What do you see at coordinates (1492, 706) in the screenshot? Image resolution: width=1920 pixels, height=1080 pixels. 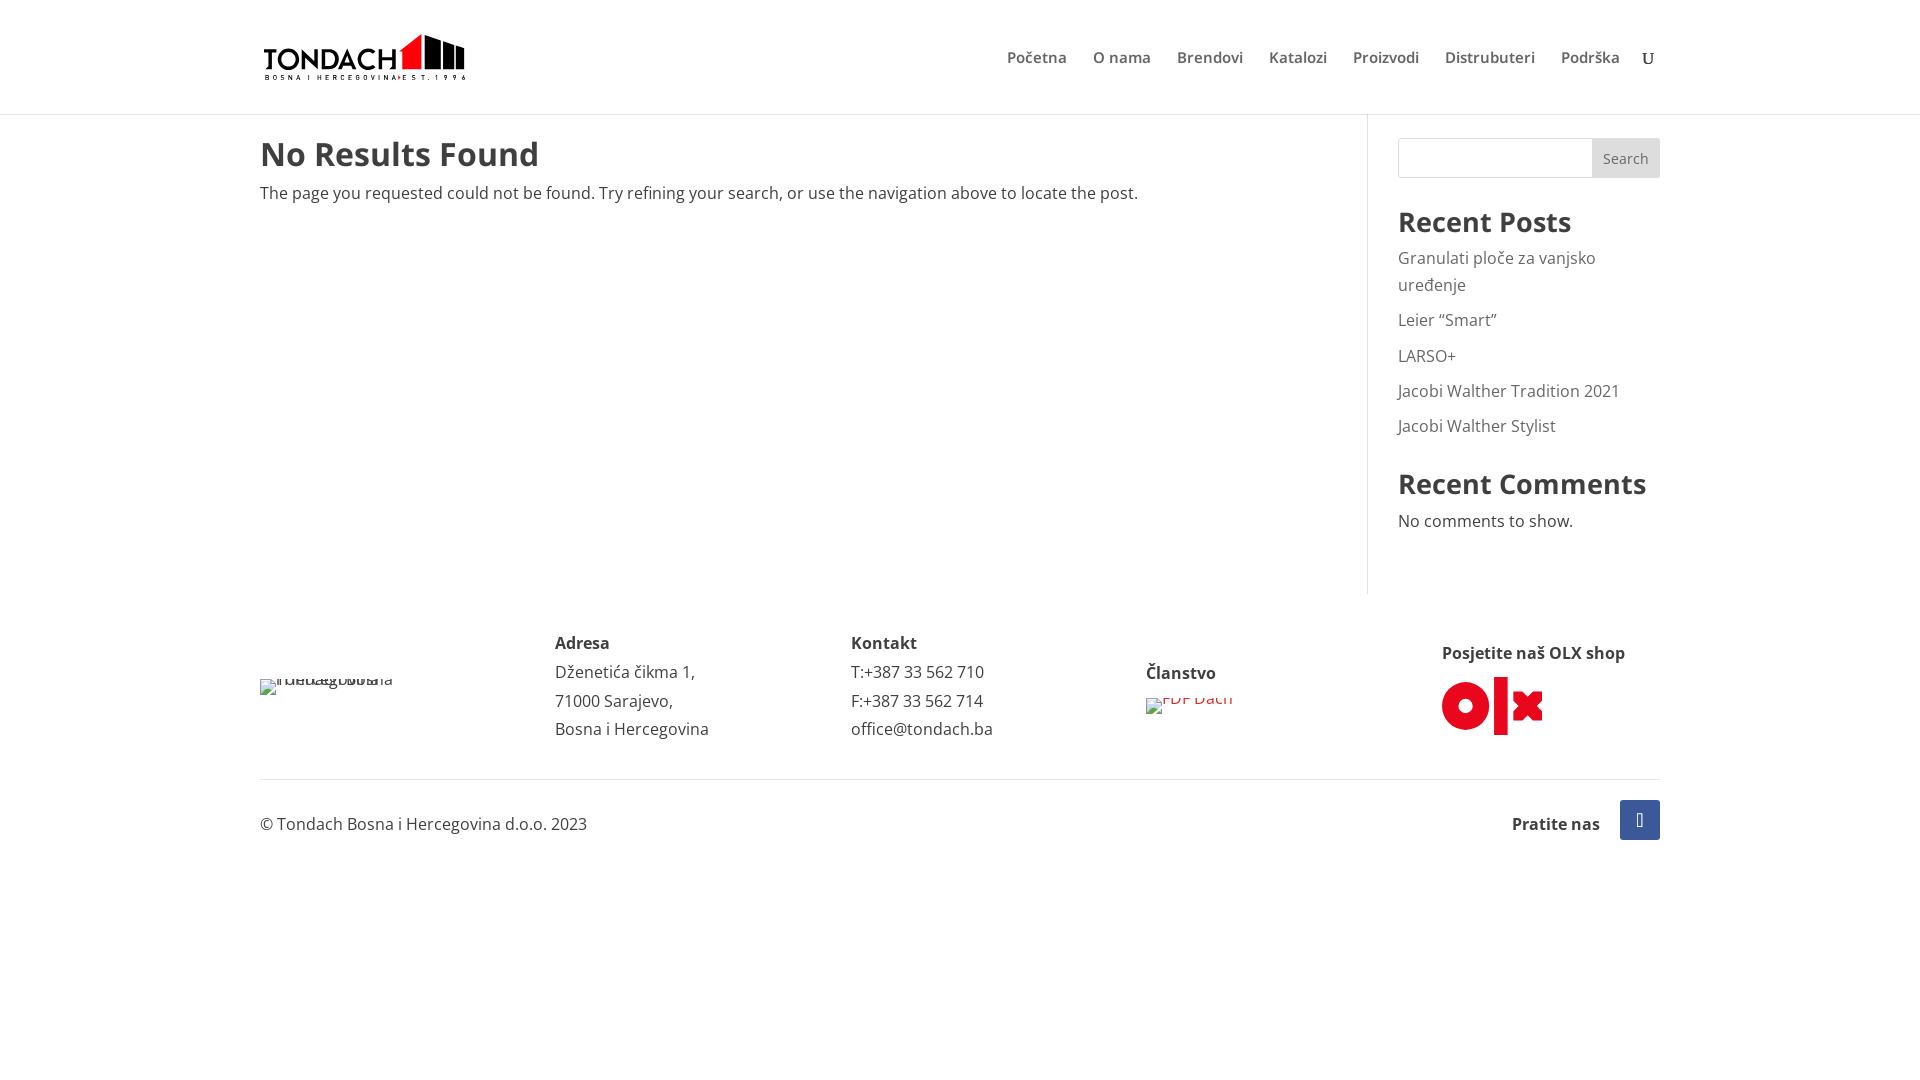 I see ` ` at bounding box center [1492, 706].